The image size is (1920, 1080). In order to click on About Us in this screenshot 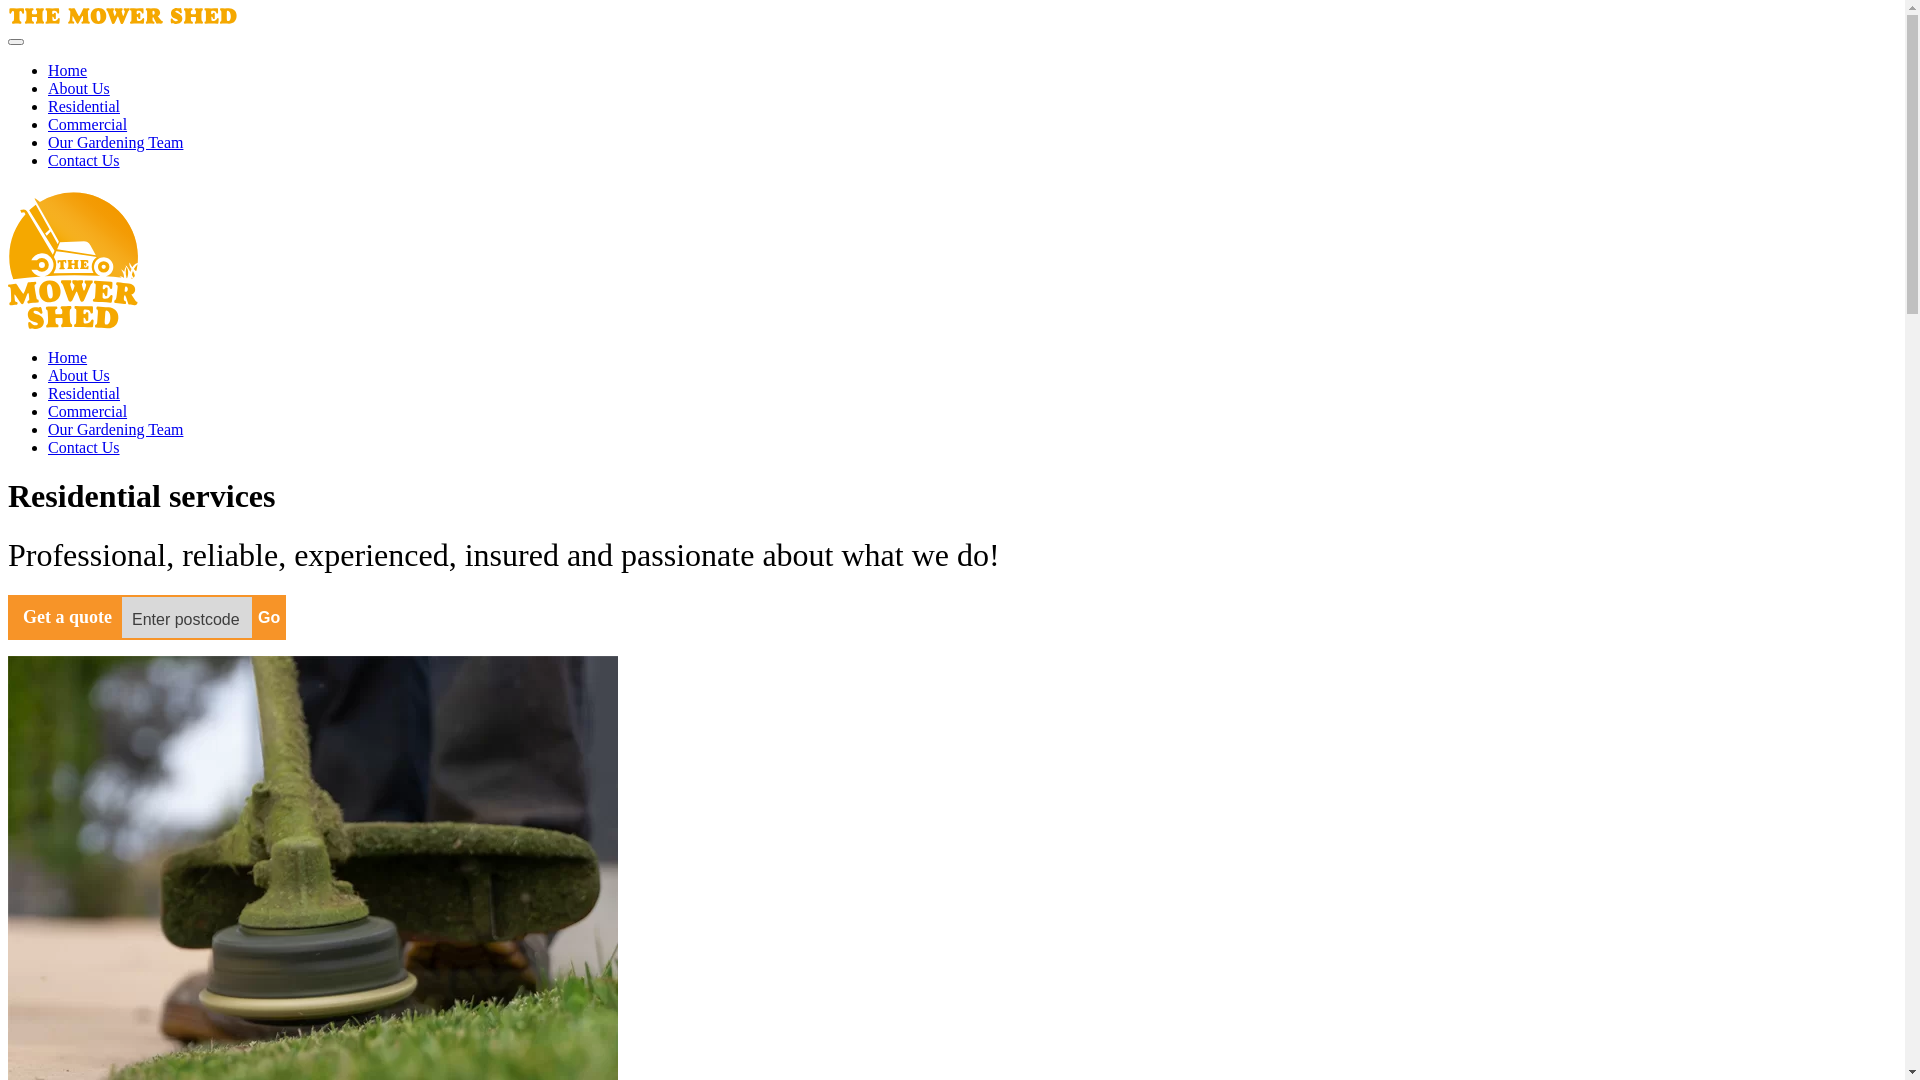, I will do `click(79, 376)`.